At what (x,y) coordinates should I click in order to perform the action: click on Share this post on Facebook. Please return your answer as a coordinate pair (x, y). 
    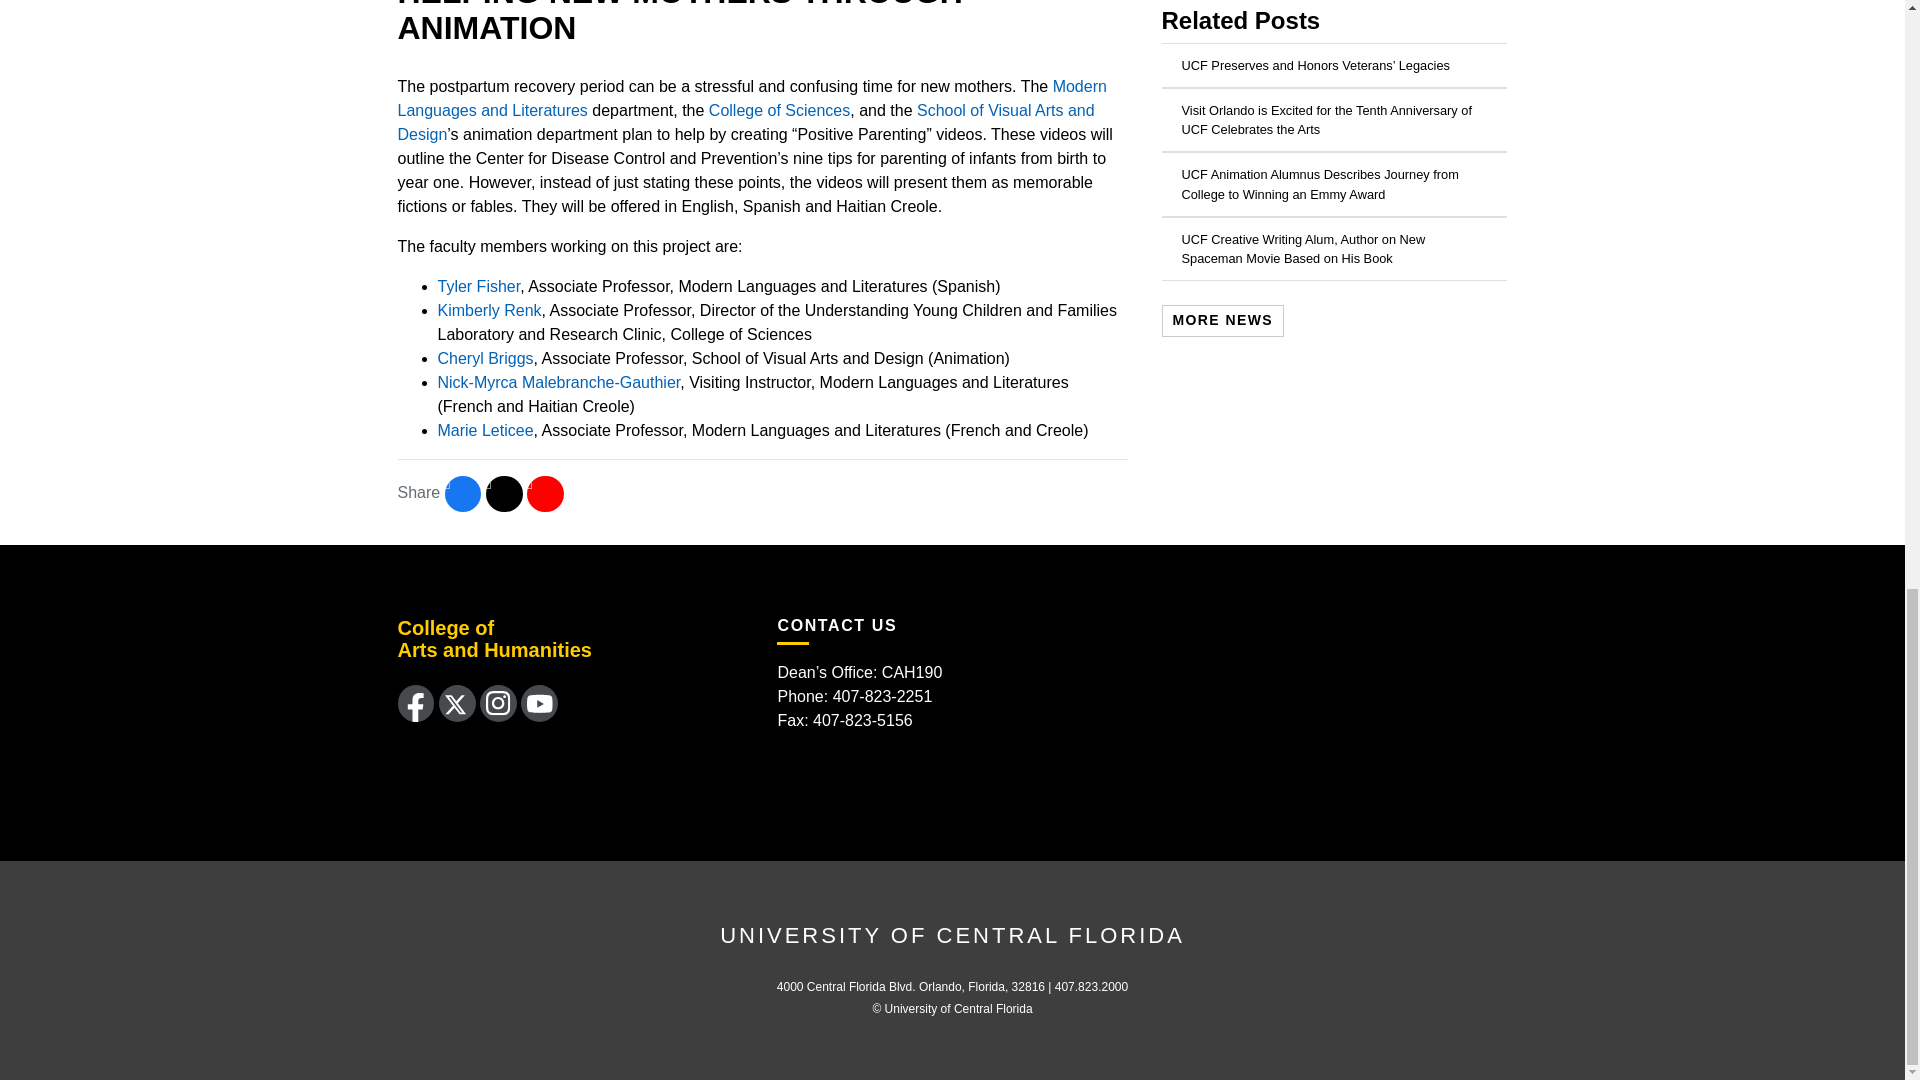
    Looking at the image, I should click on (463, 494).